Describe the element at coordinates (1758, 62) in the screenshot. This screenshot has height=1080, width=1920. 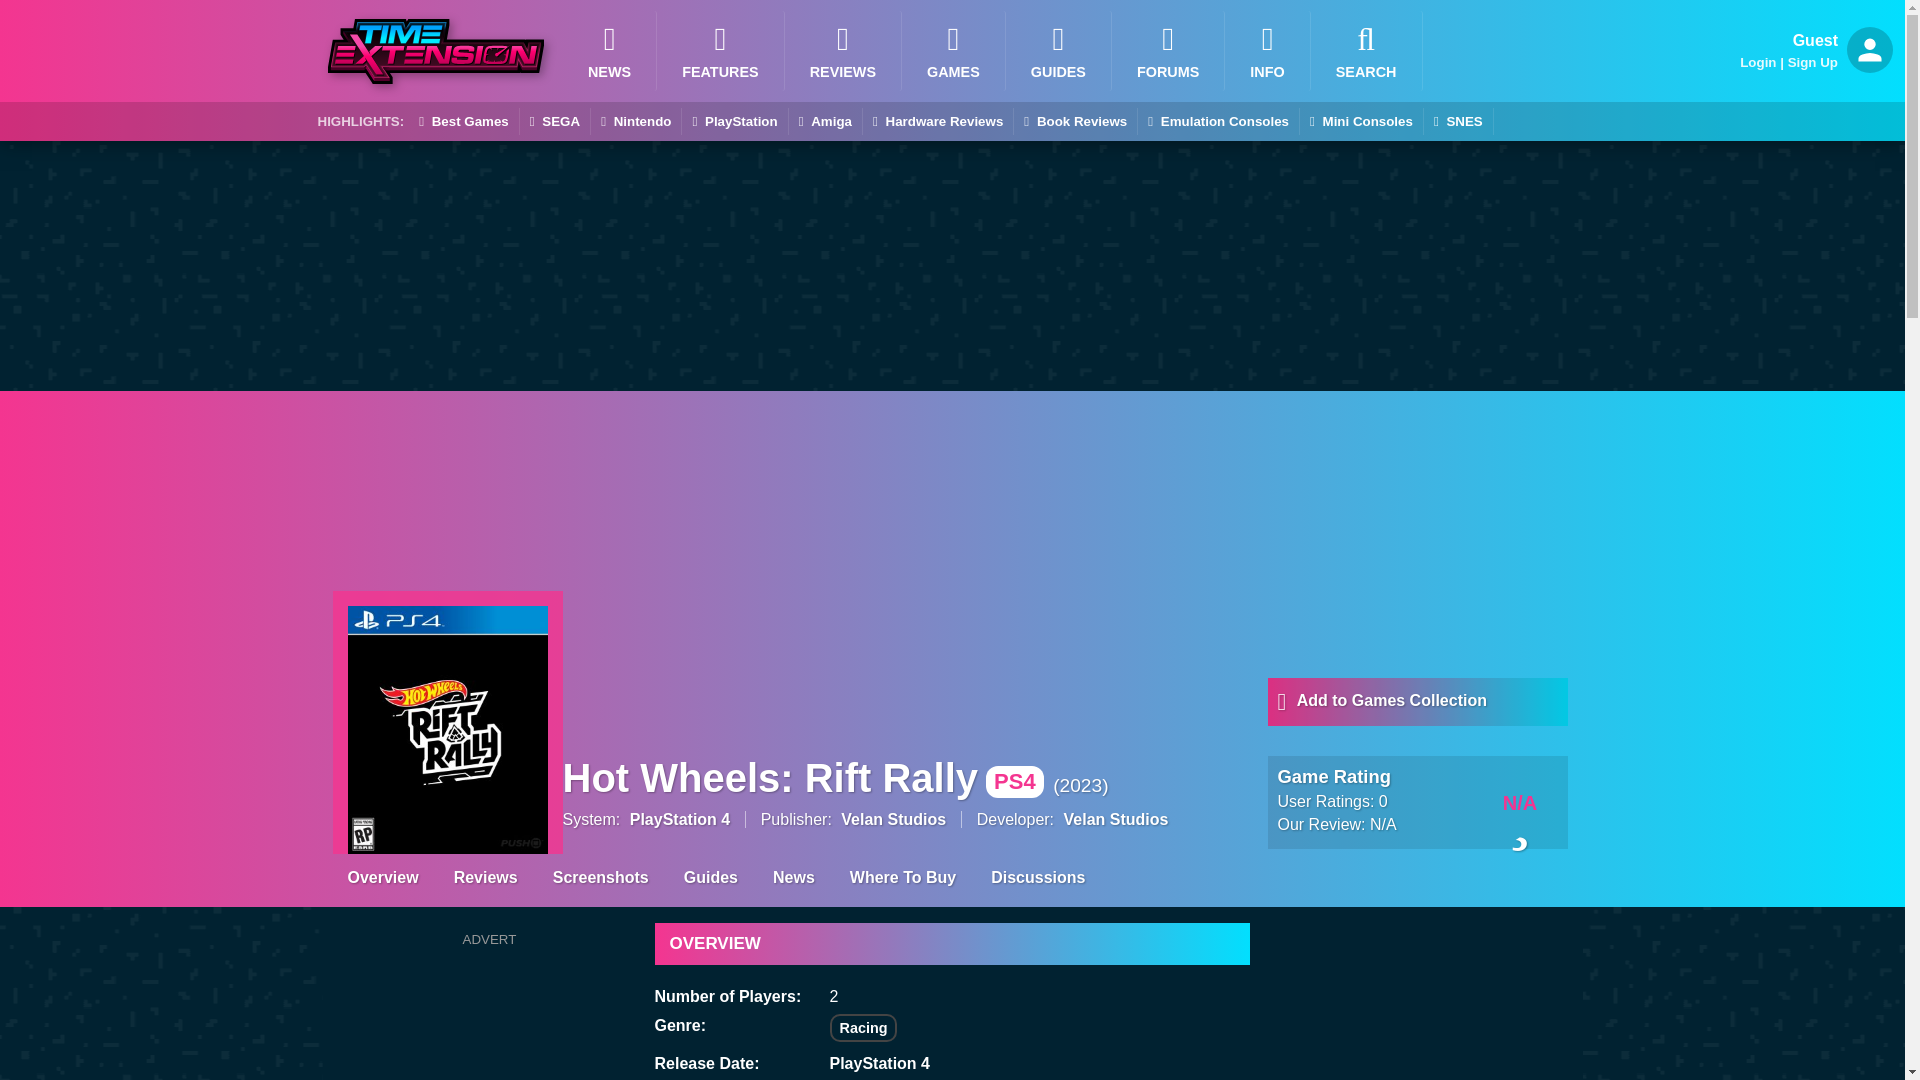
I see `Login` at that location.